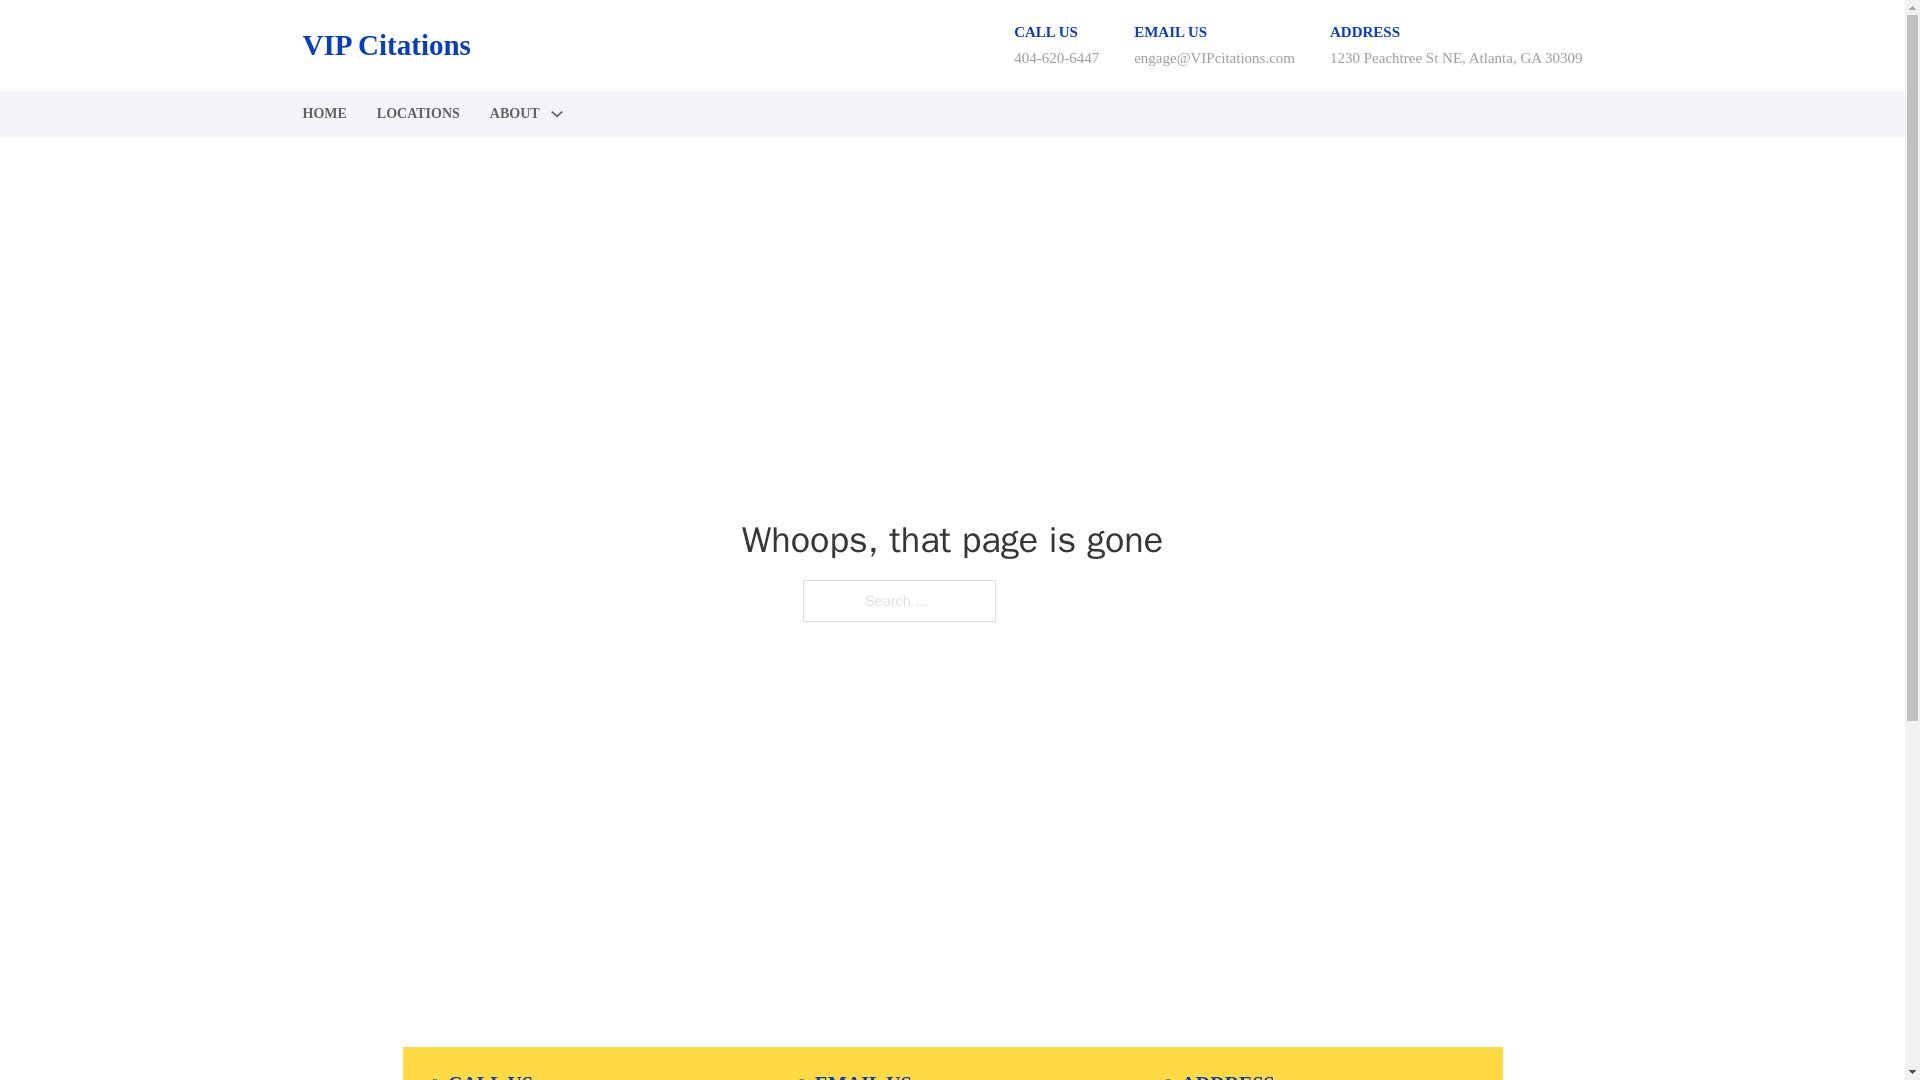 Image resolution: width=1920 pixels, height=1080 pixels. I want to click on VIP Citations, so click(386, 45).